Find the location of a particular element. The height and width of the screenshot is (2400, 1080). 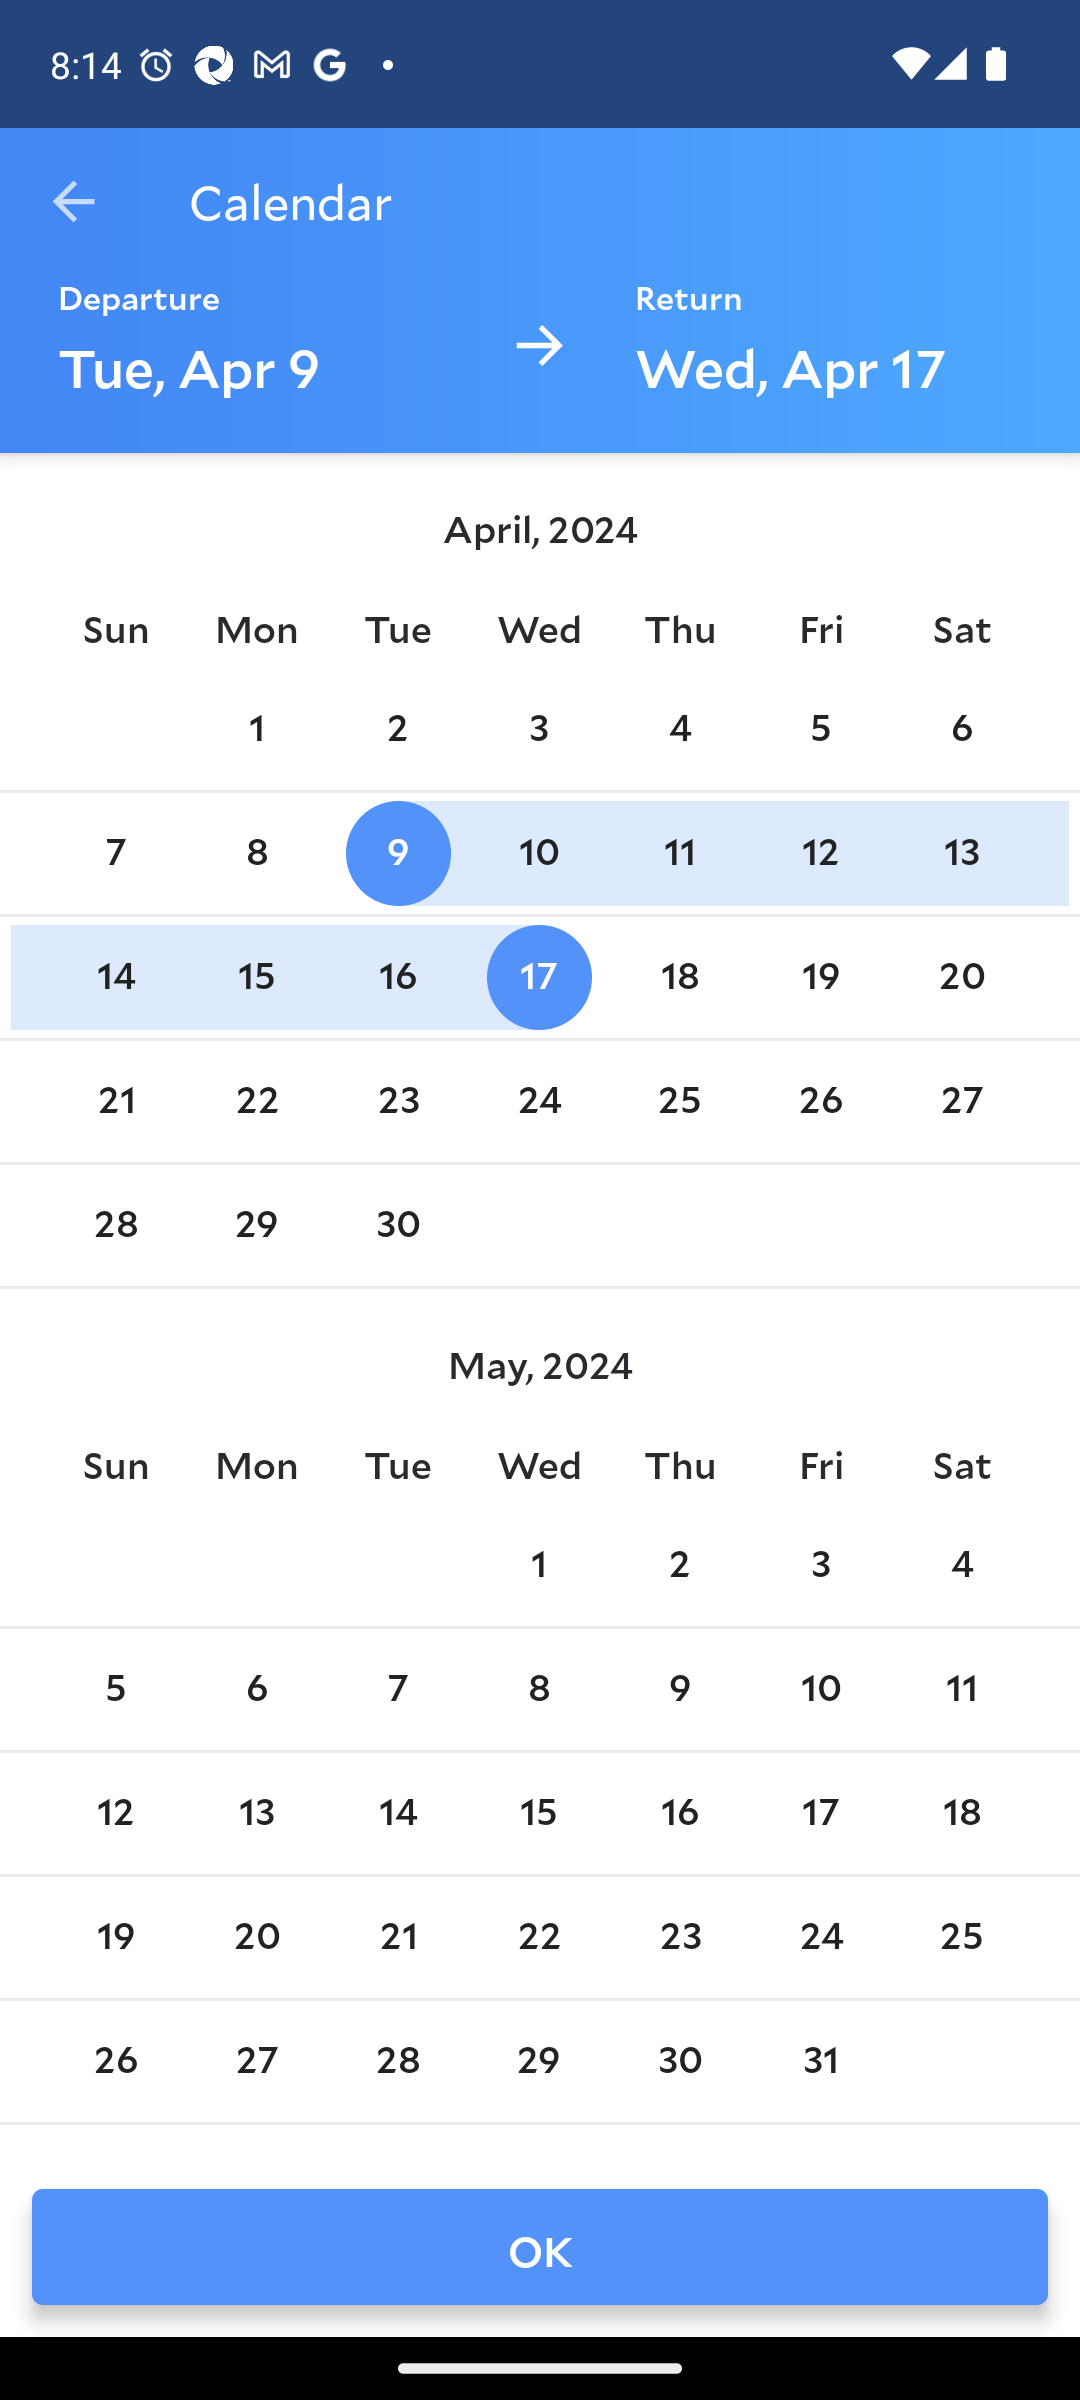

19 is located at coordinates (116, 1936).